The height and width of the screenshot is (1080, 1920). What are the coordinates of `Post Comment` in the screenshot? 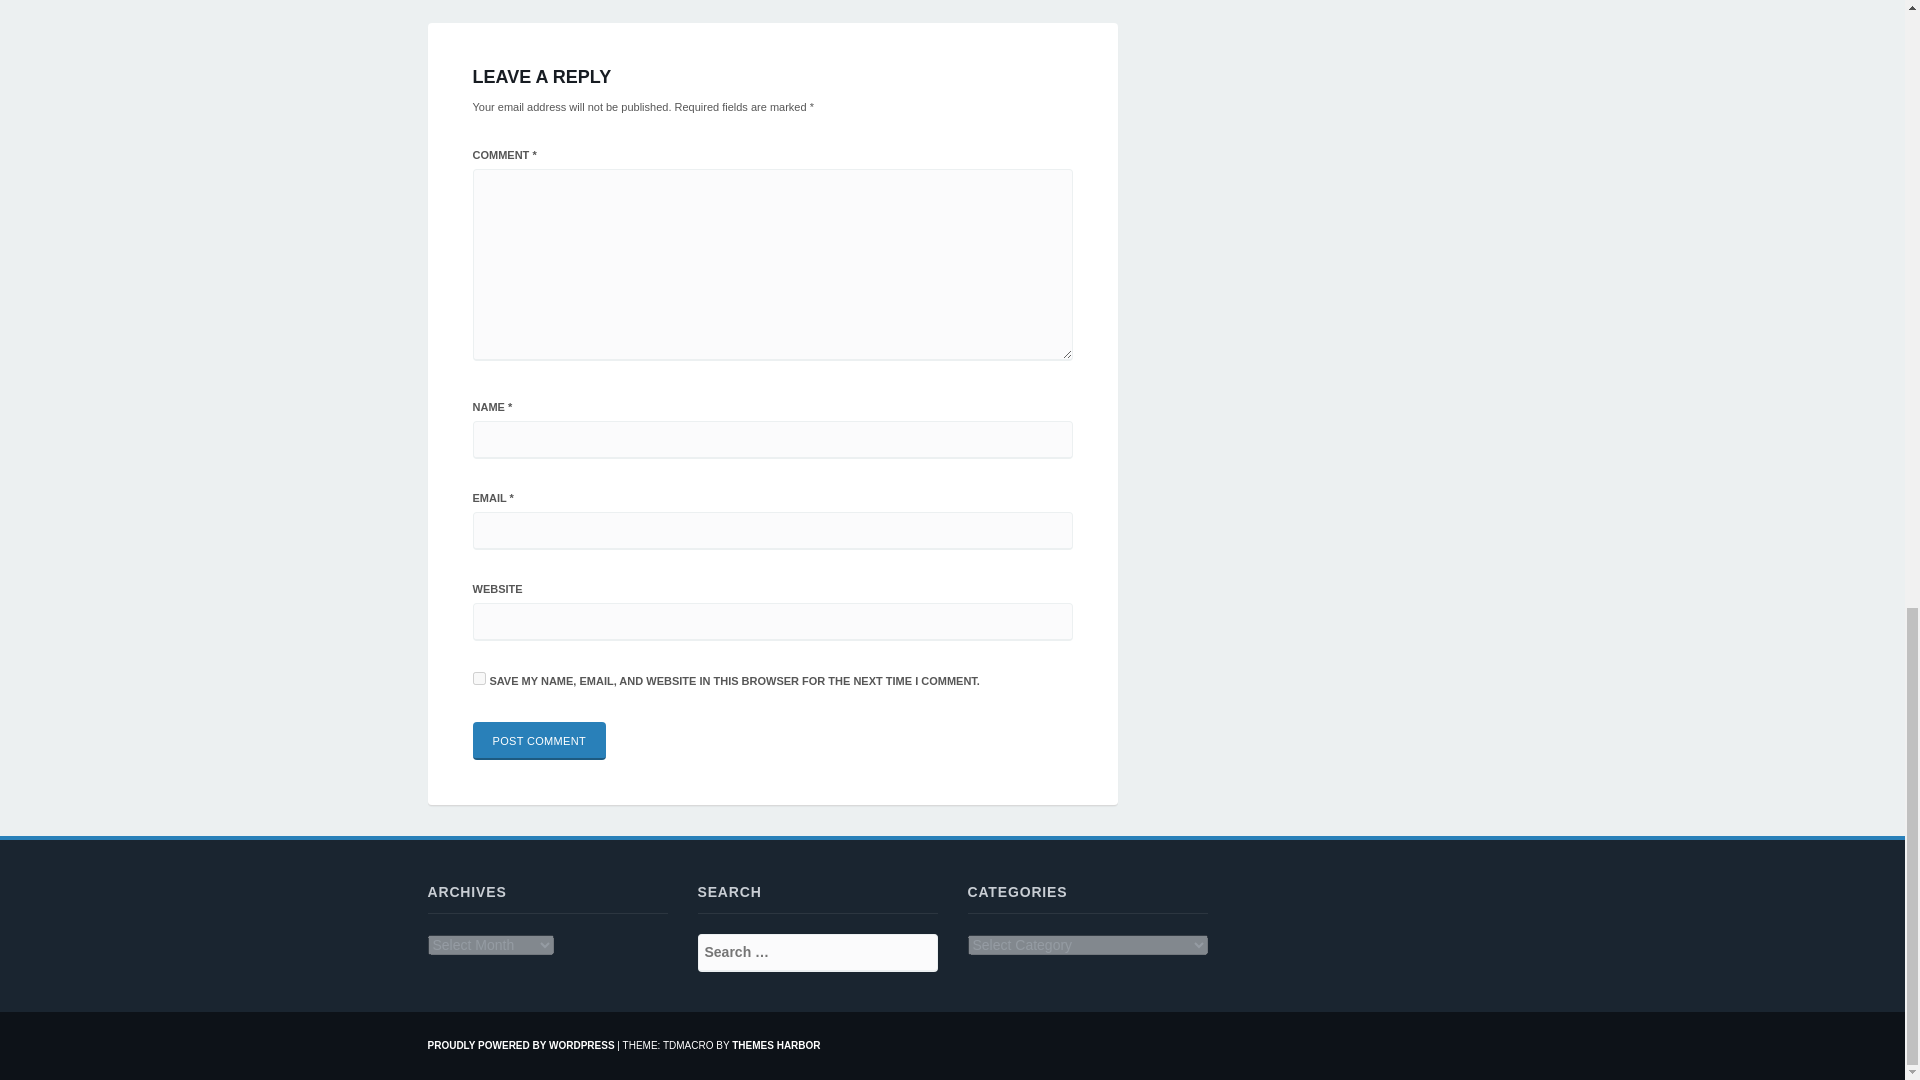 It's located at (539, 741).